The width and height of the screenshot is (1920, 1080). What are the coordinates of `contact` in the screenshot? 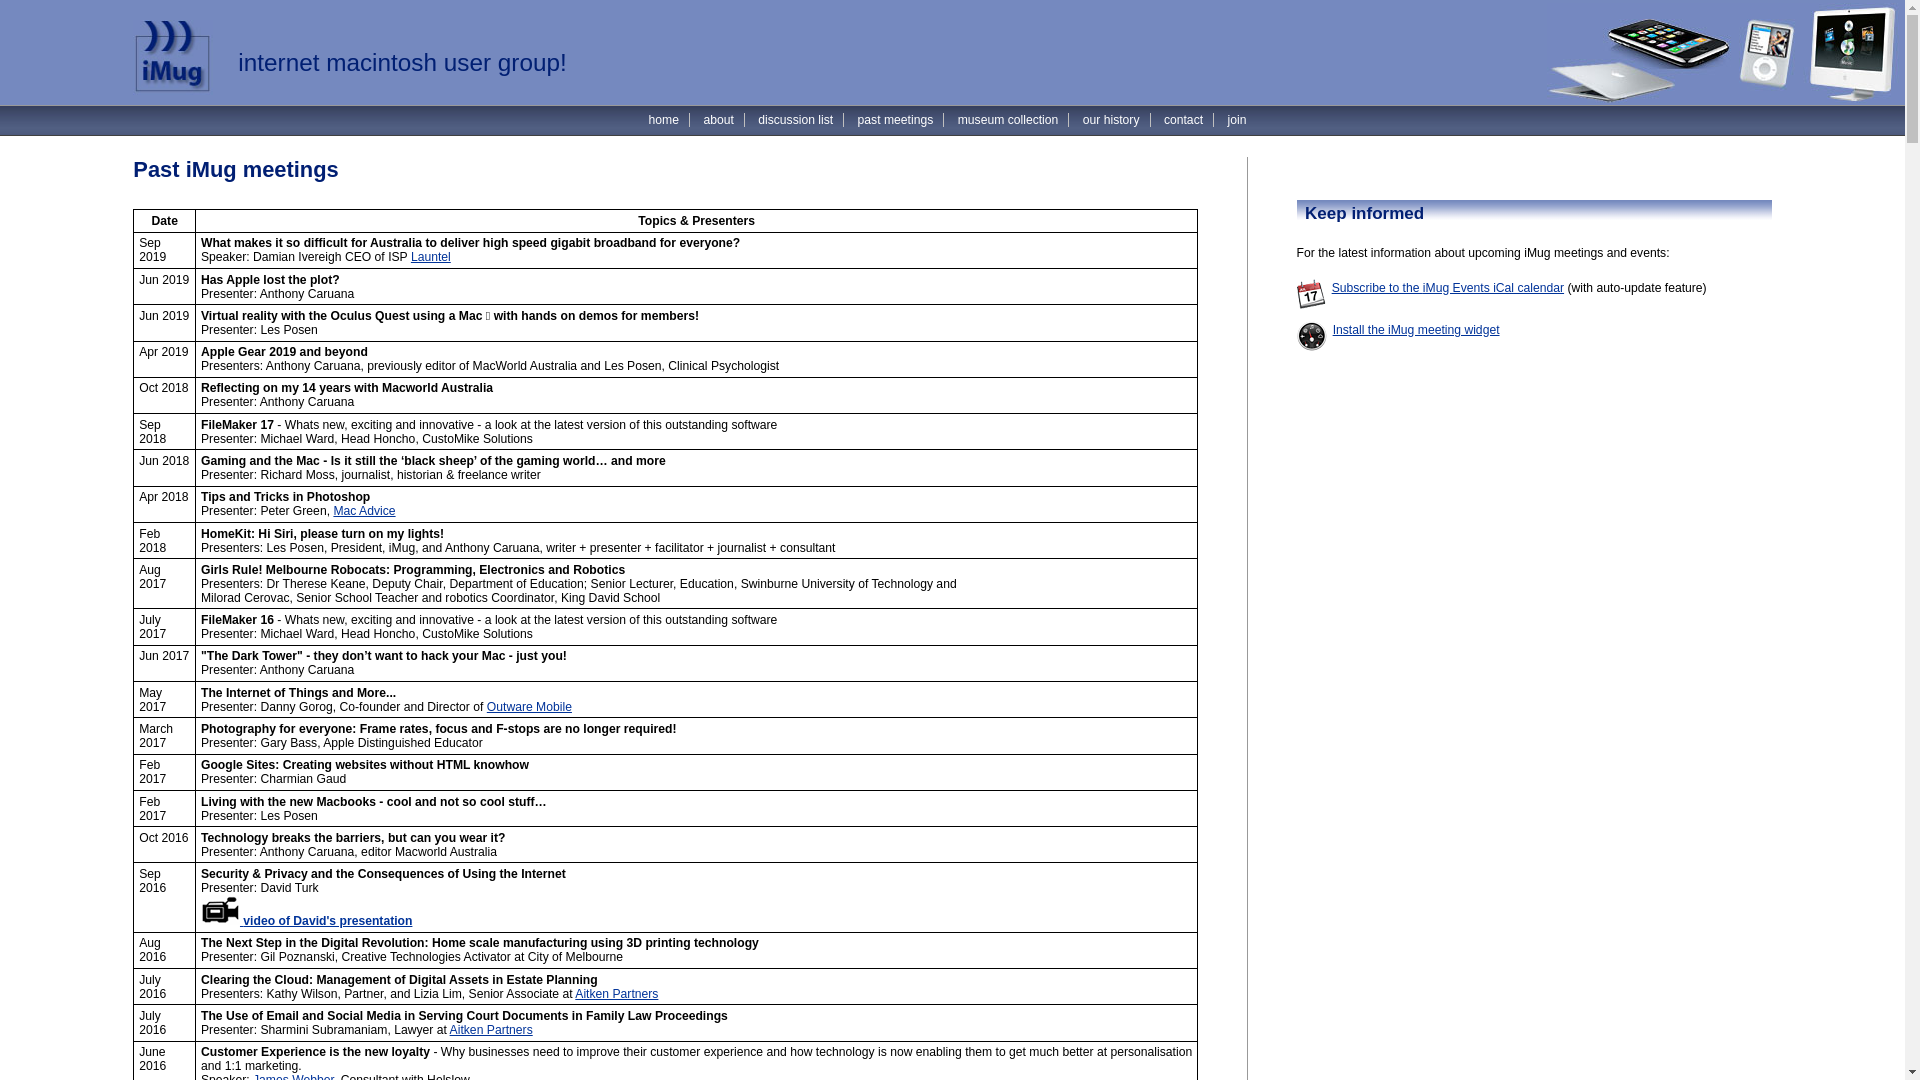 It's located at (1184, 120).